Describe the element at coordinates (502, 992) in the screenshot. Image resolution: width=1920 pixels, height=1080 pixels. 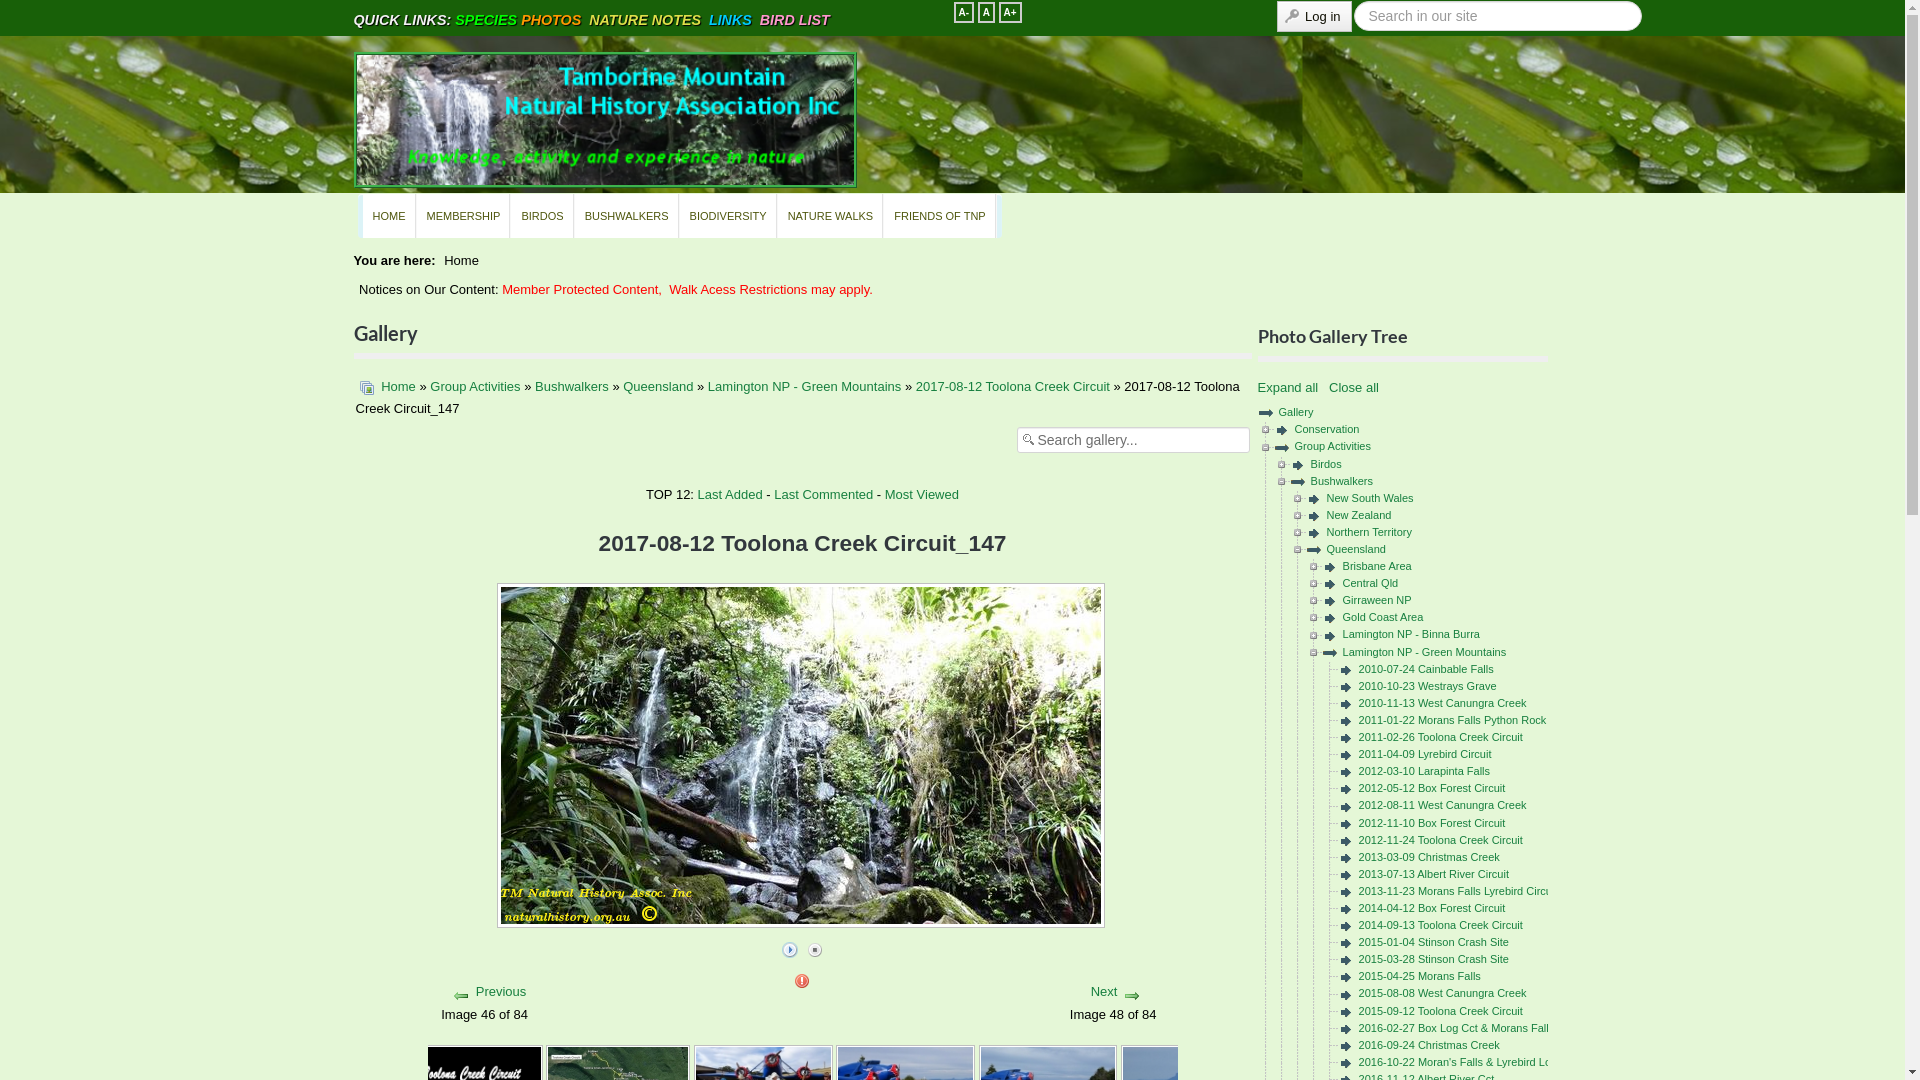
I see `Previous` at that location.